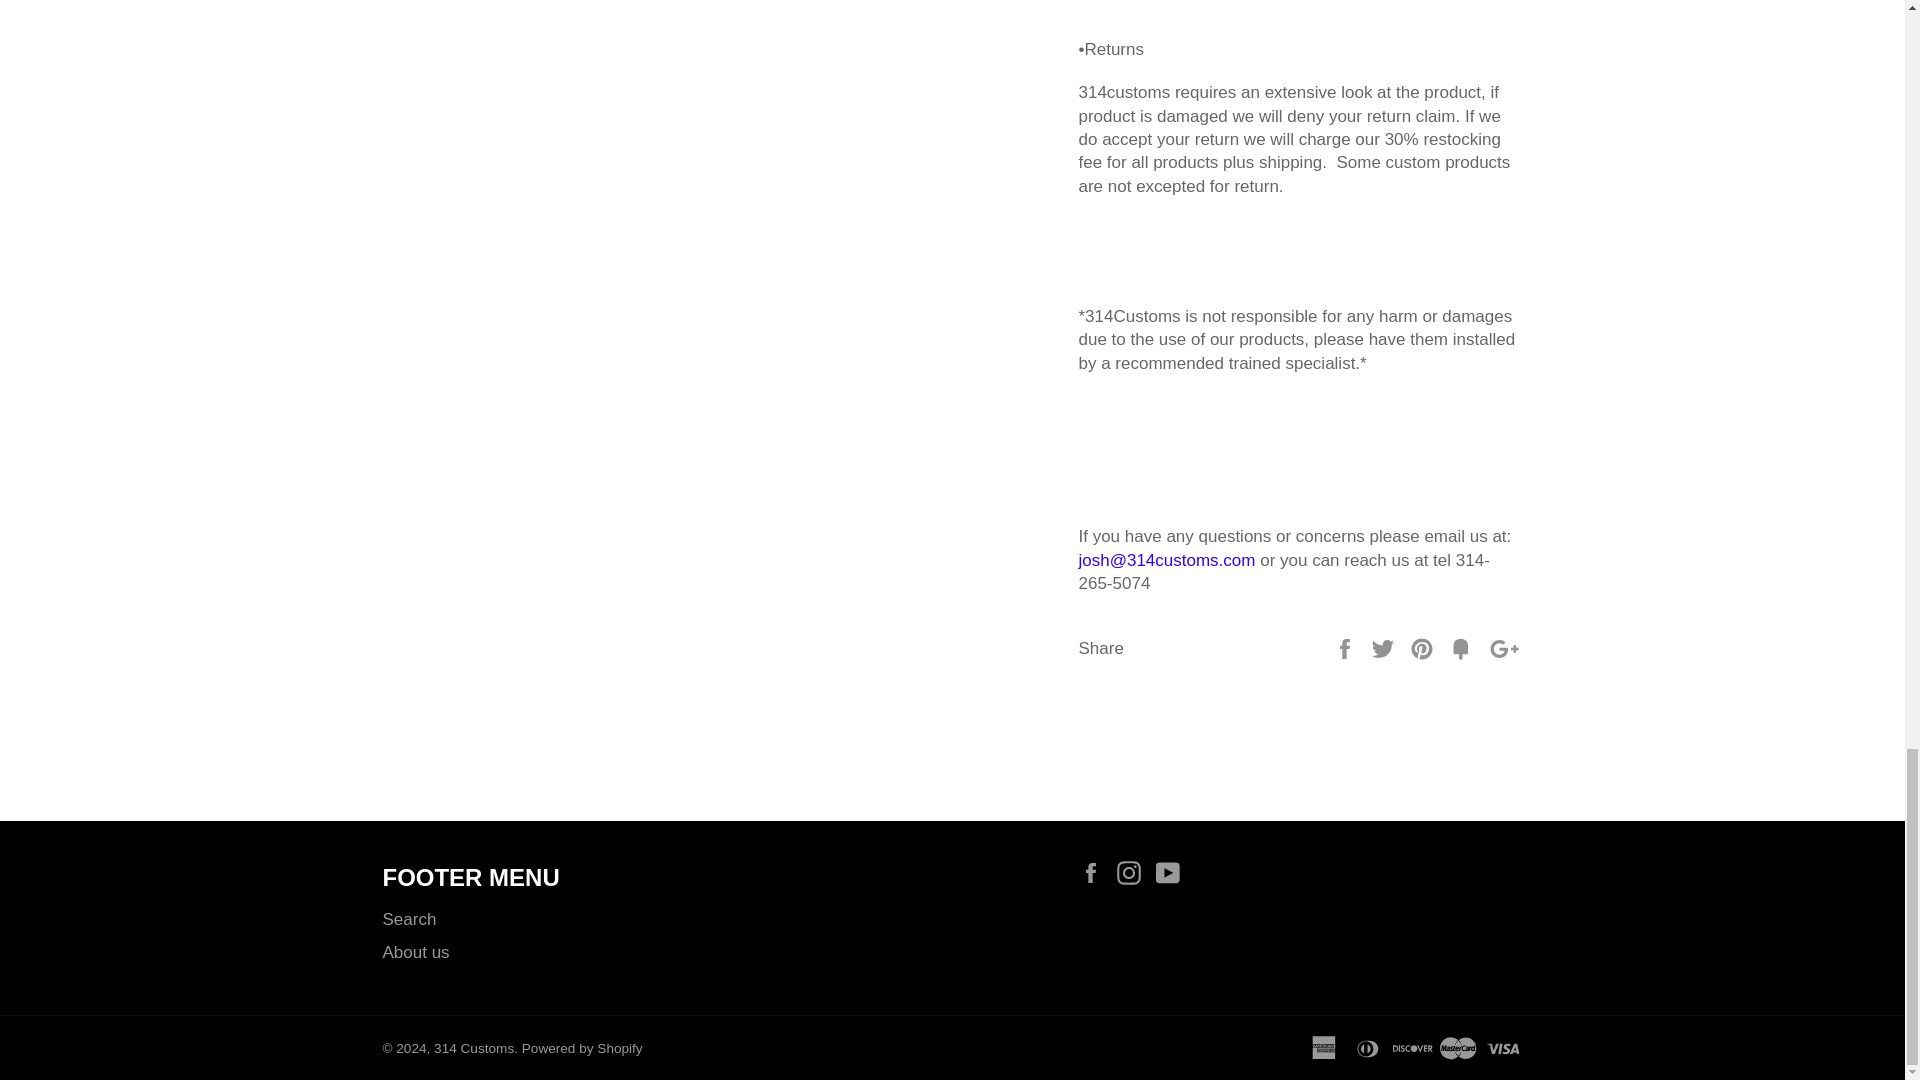  What do you see at coordinates (1094, 872) in the screenshot?
I see `314 Customs on Facebook` at bounding box center [1094, 872].